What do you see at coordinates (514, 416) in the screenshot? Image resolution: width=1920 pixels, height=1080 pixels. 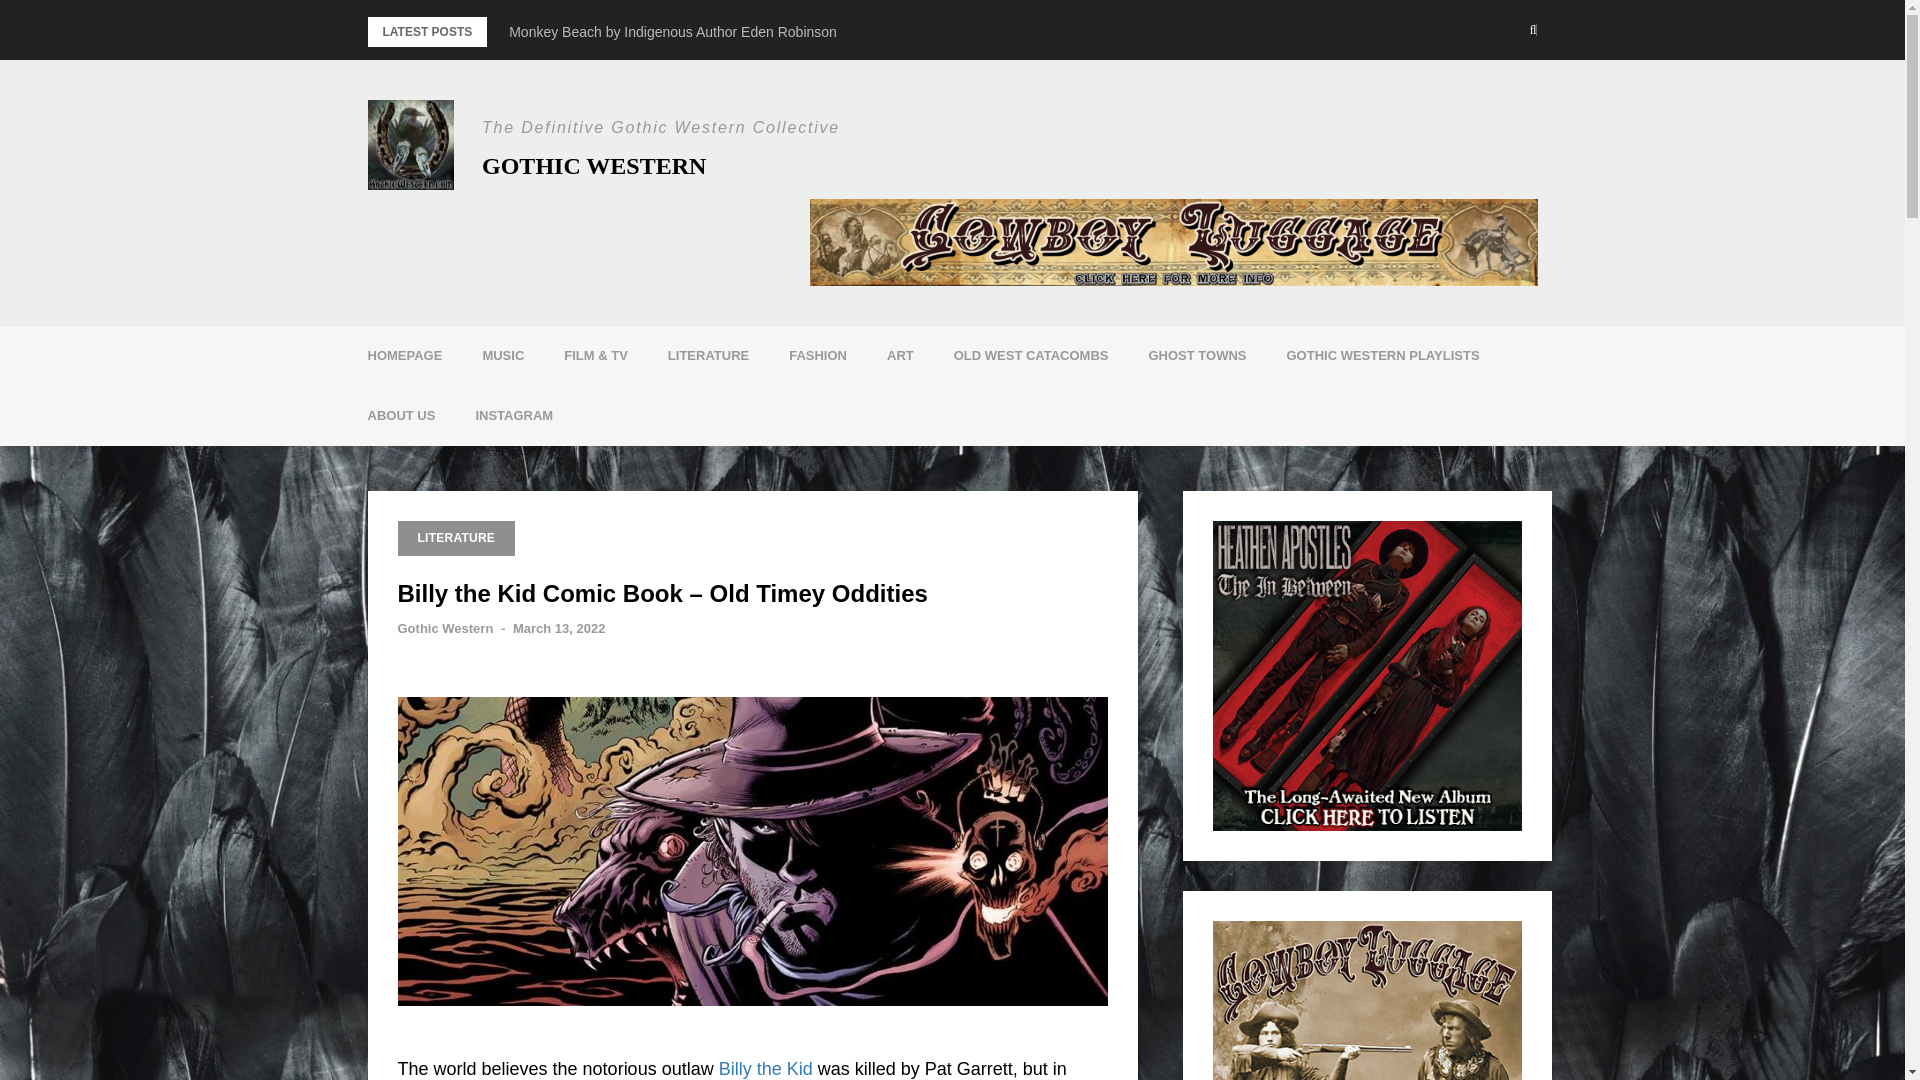 I see `INSTAGRAM` at bounding box center [514, 416].